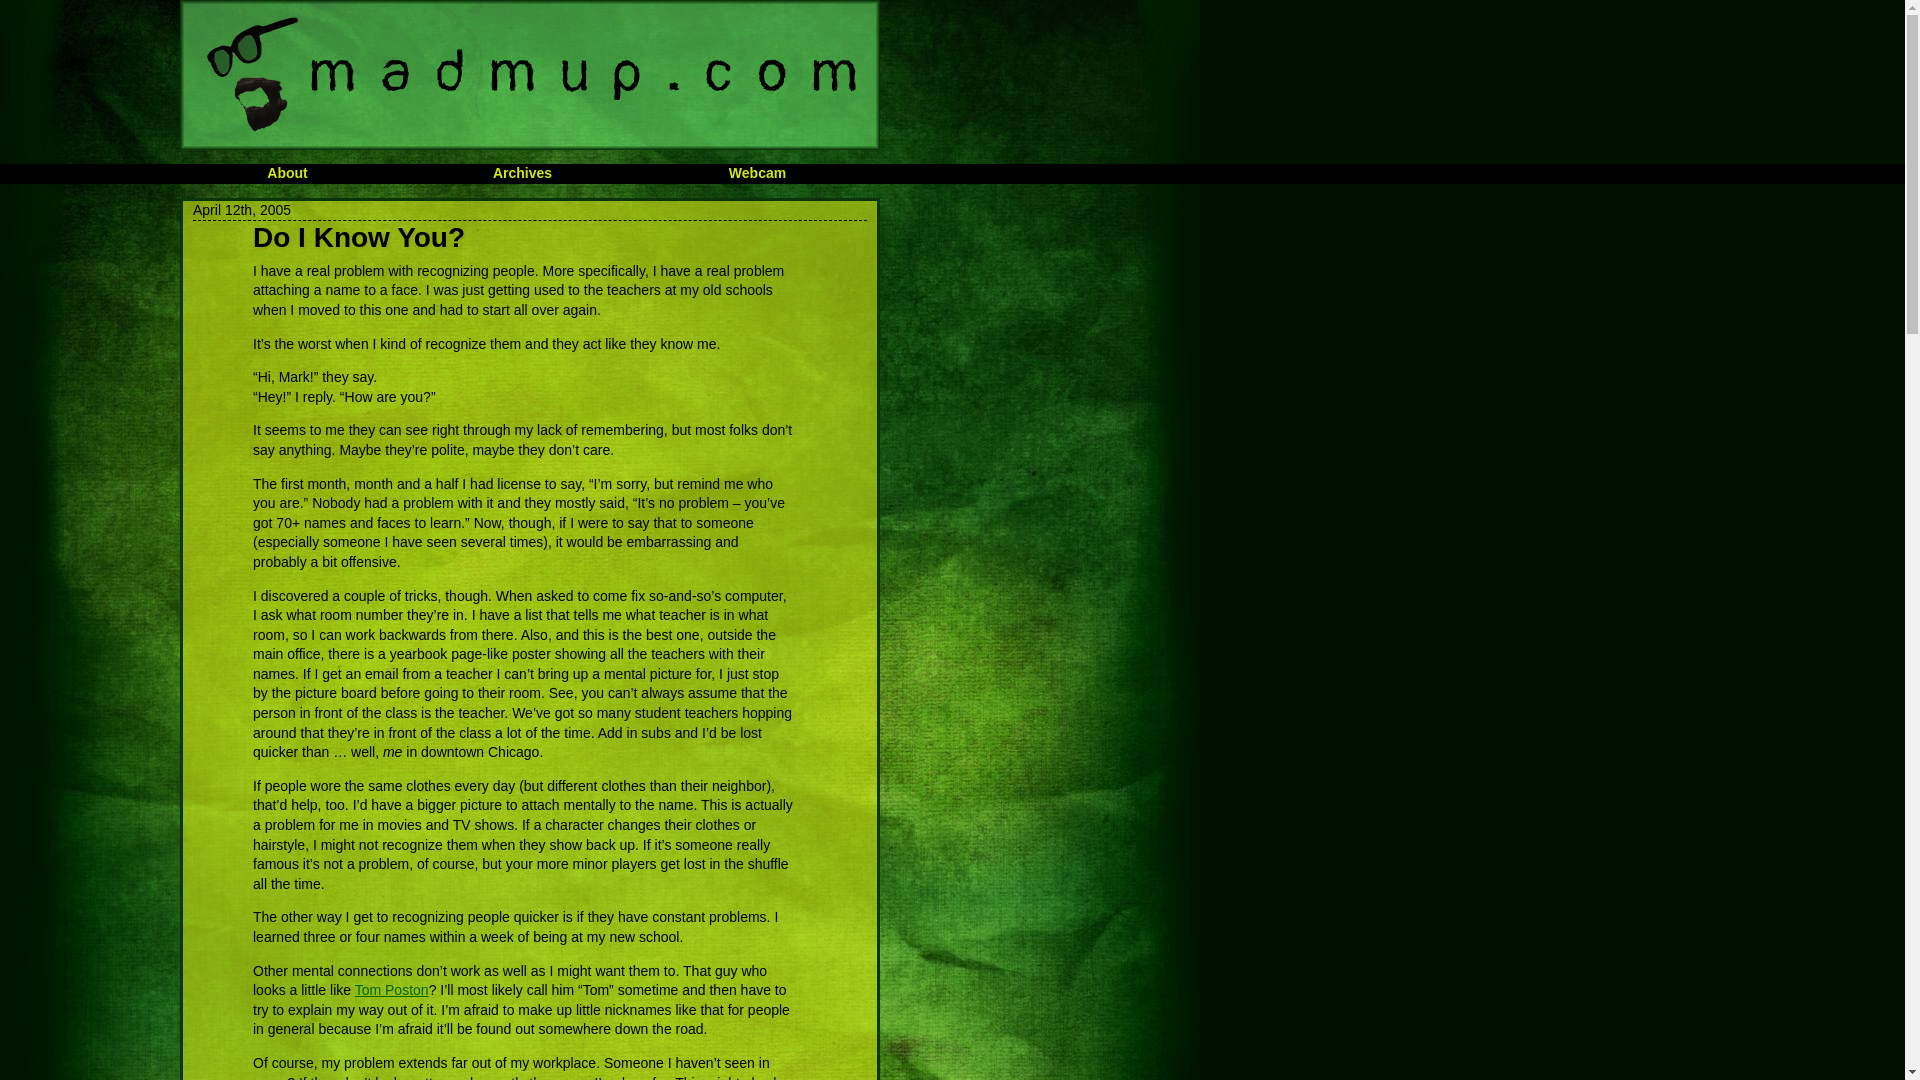 Image resolution: width=1920 pixels, height=1080 pixels. I want to click on About, so click(286, 173).